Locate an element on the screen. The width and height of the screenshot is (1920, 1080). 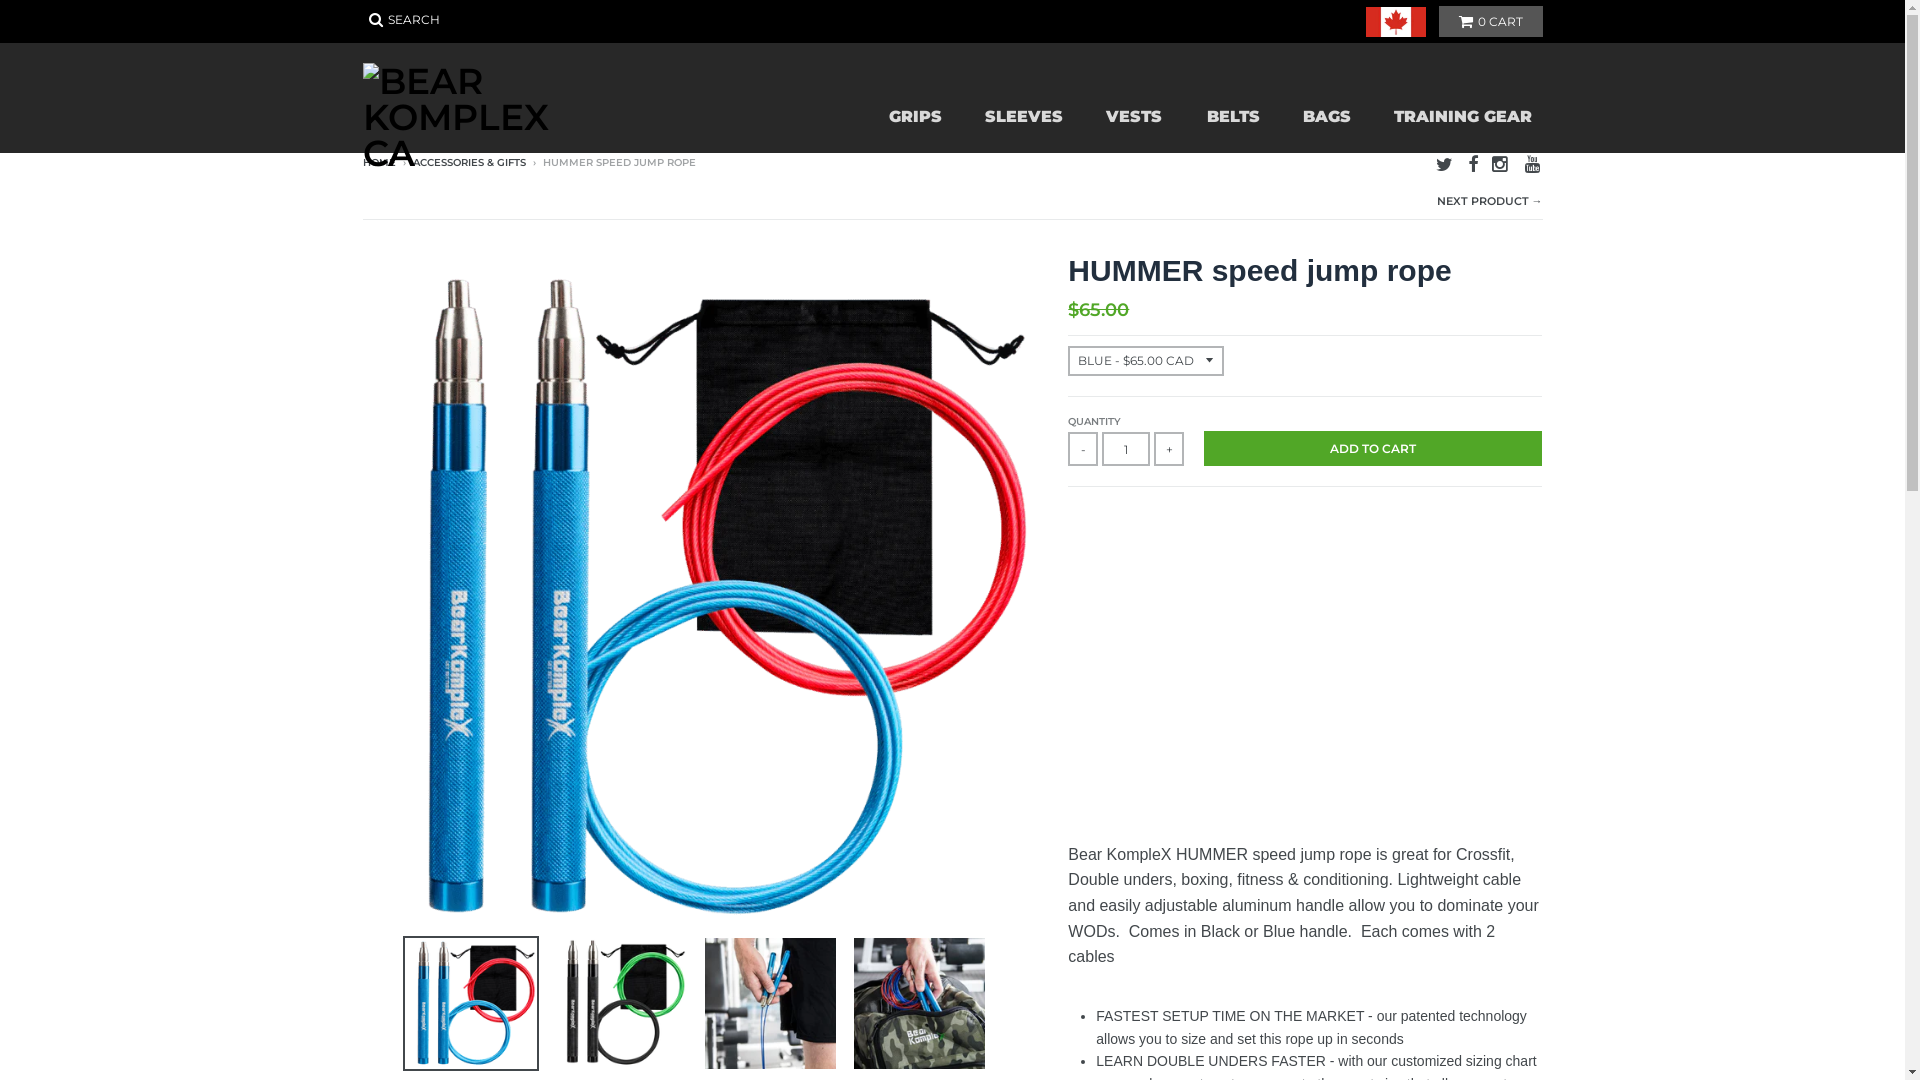
SEARCH is located at coordinates (404, 20).